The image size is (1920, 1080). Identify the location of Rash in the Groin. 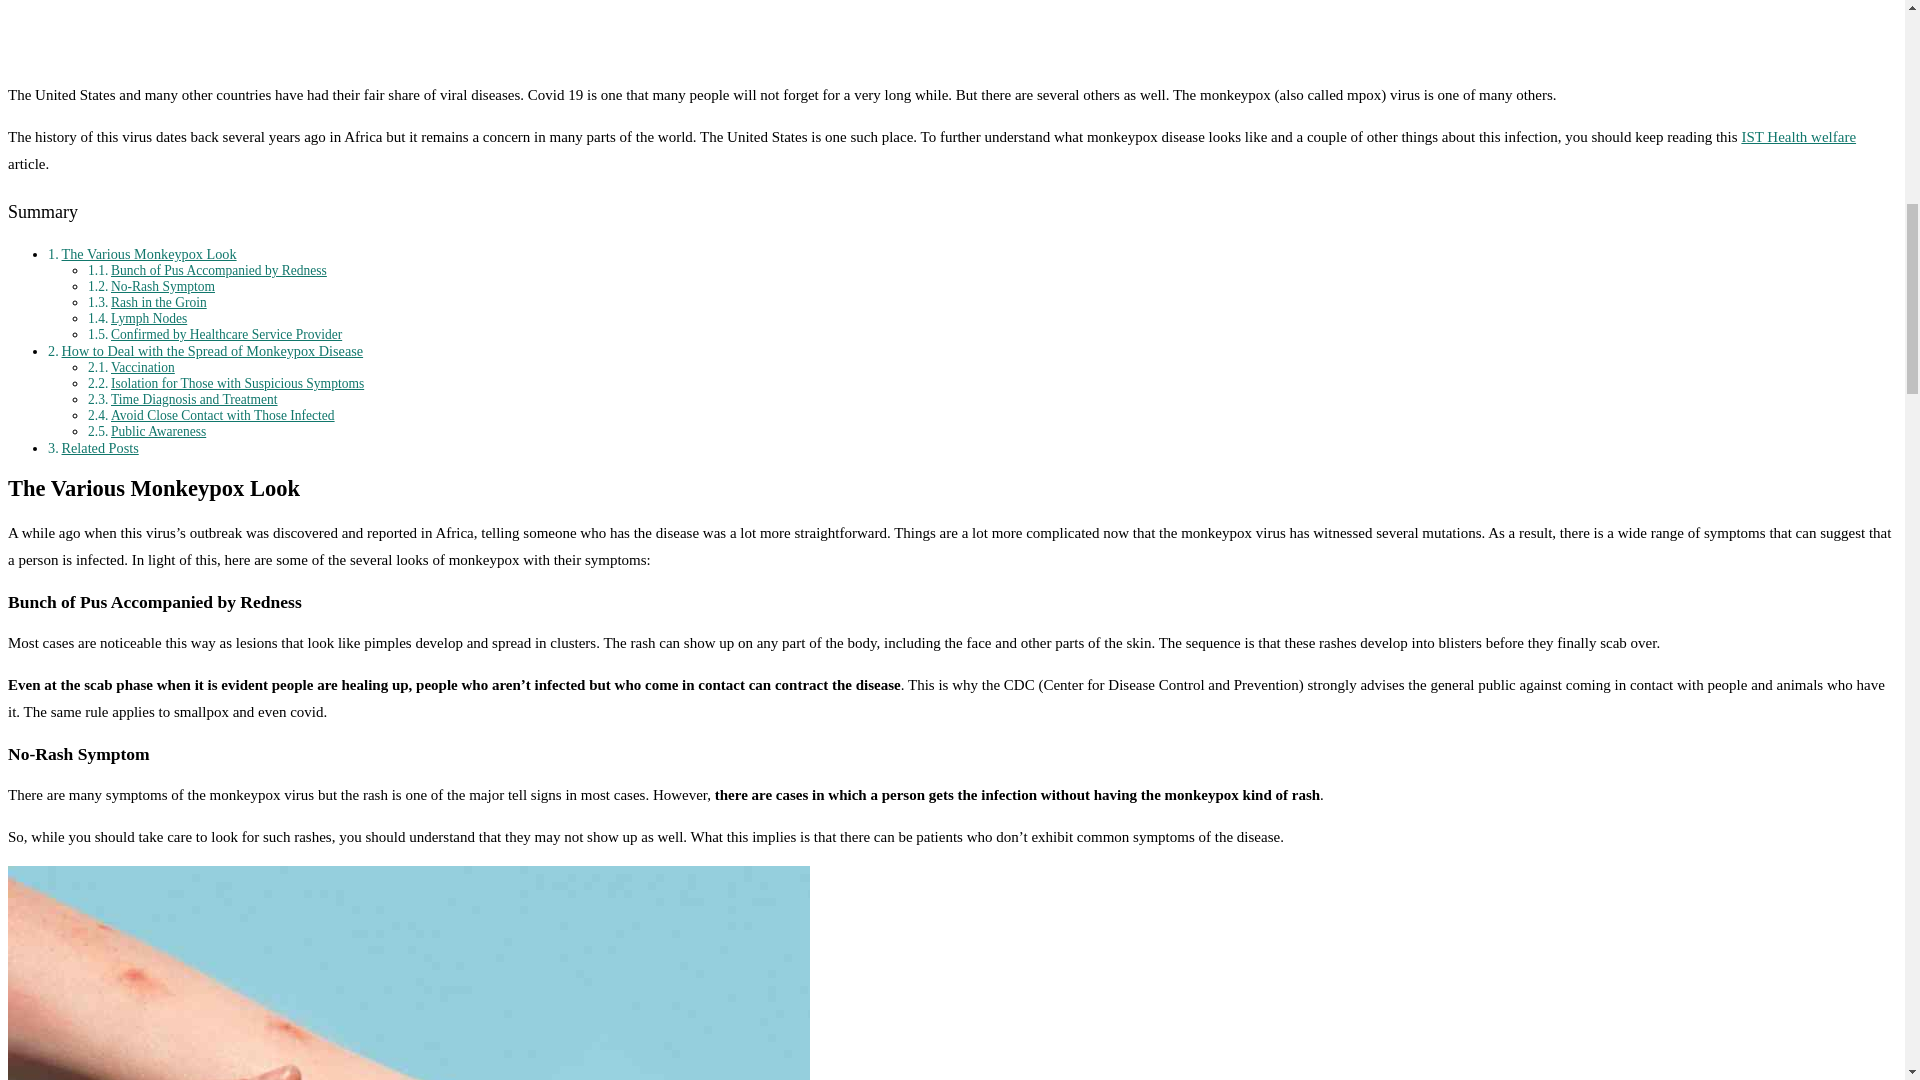
(159, 302).